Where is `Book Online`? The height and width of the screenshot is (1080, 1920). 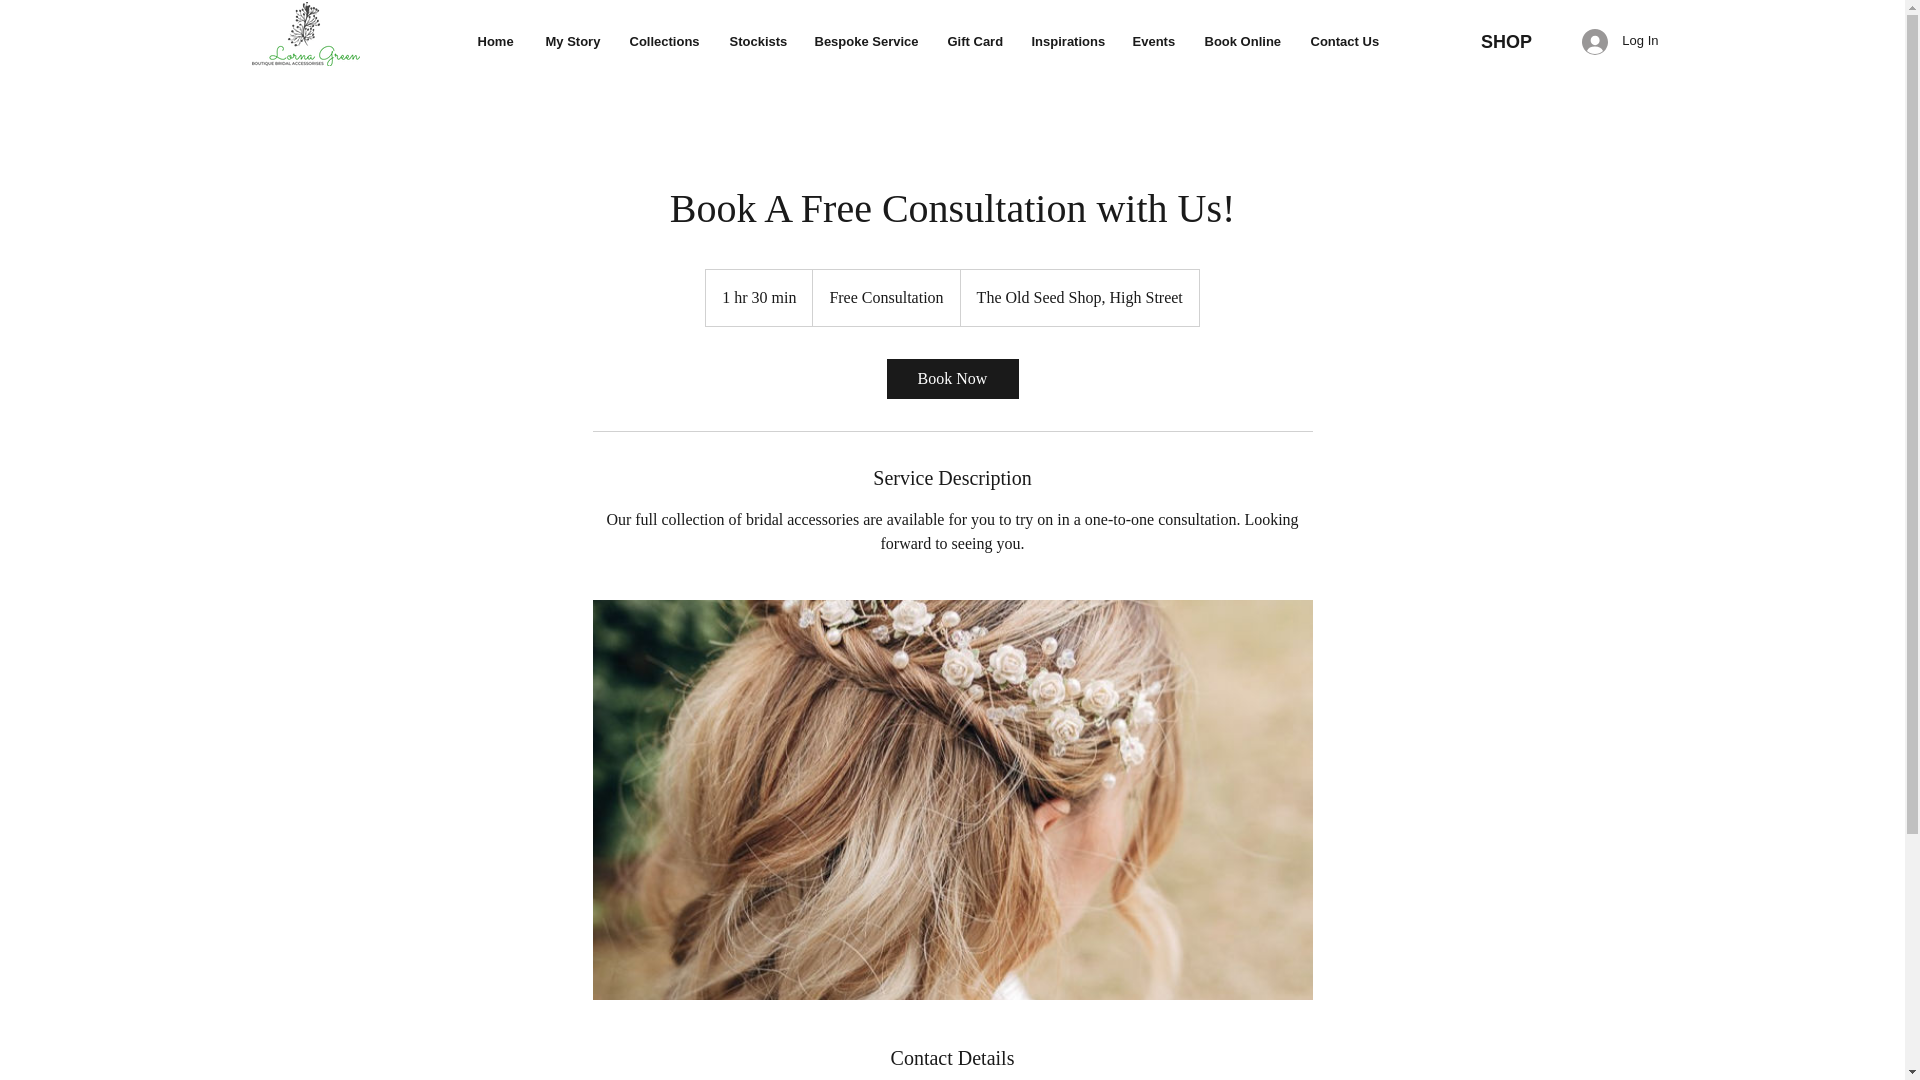
Book Online is located at coordinates (1243, 41).